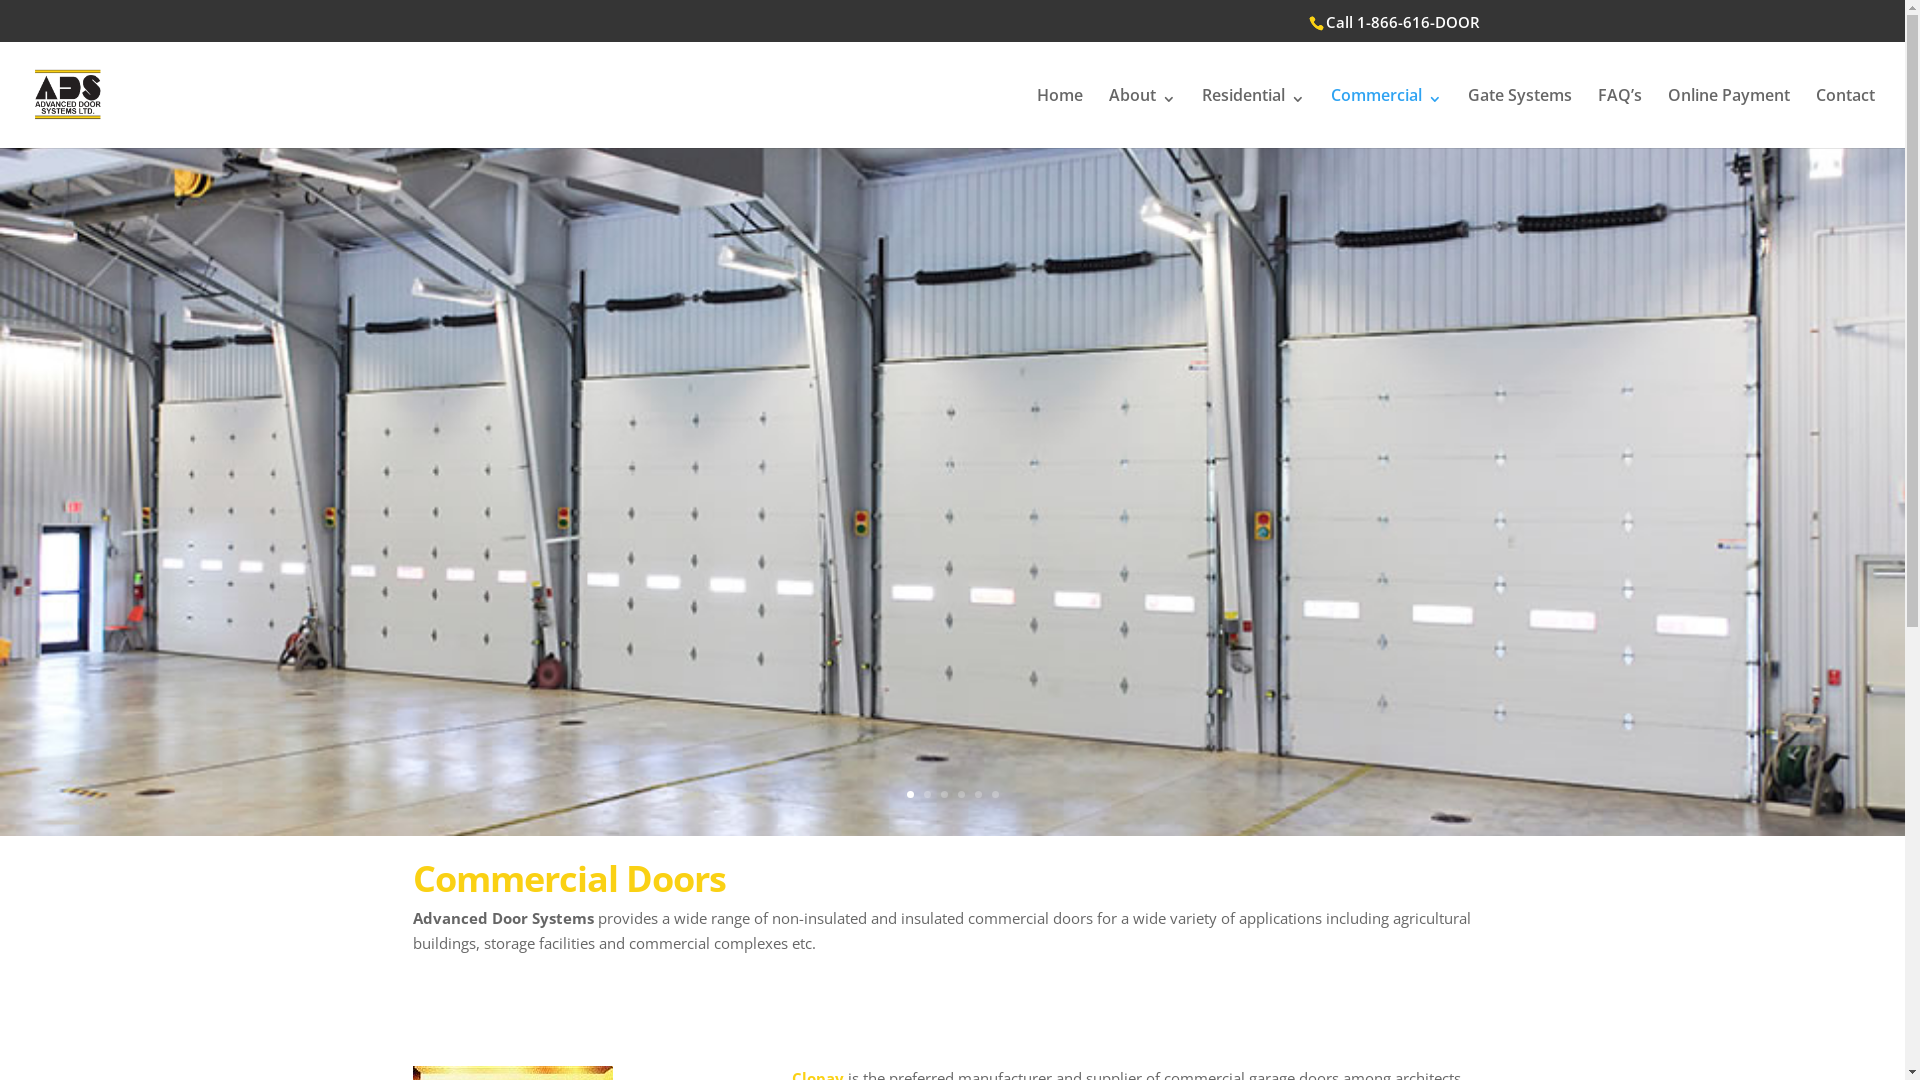 This screenshot has height=1080, width=1920. I want to click on Call 1-866-616-DOOR, so click(1403, 22).